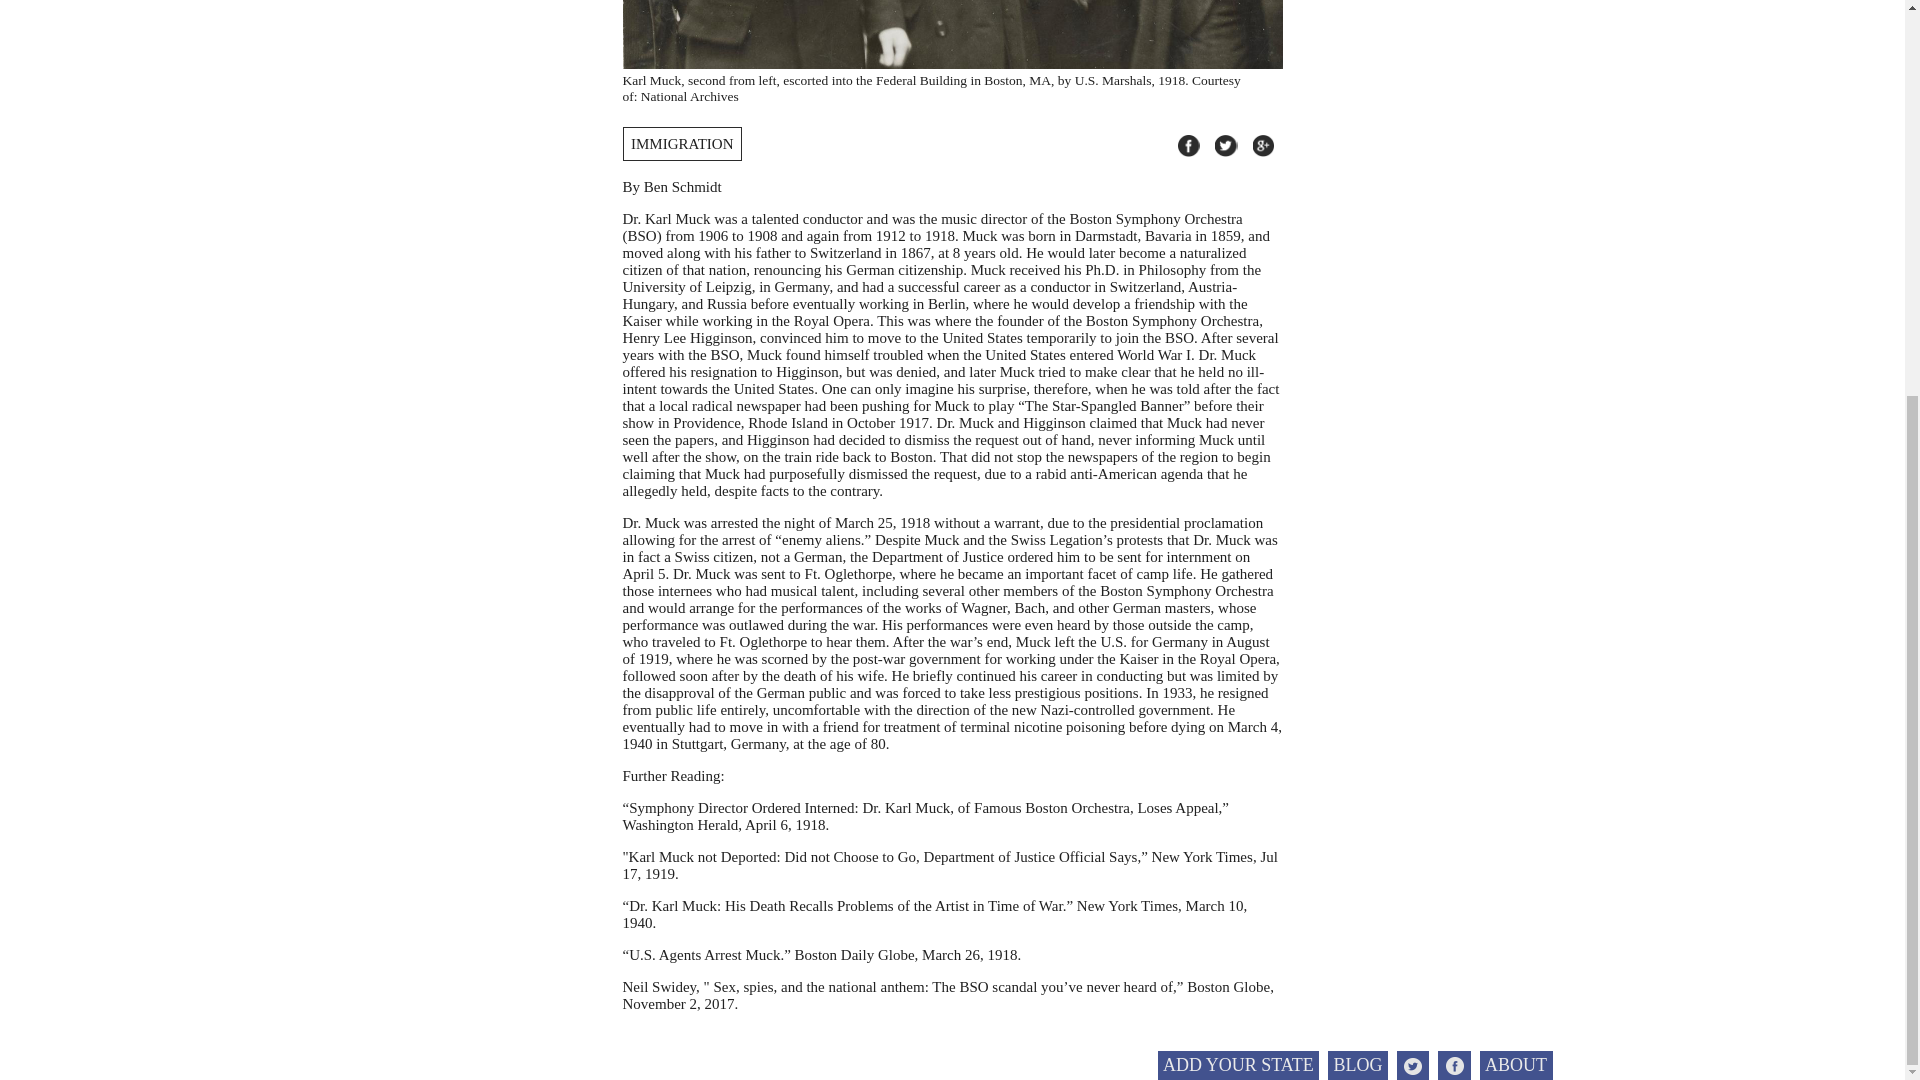 The height and width of the screenshot is (1080, 1920). I want to click on Share on Google Plus, so click(1262, 146).